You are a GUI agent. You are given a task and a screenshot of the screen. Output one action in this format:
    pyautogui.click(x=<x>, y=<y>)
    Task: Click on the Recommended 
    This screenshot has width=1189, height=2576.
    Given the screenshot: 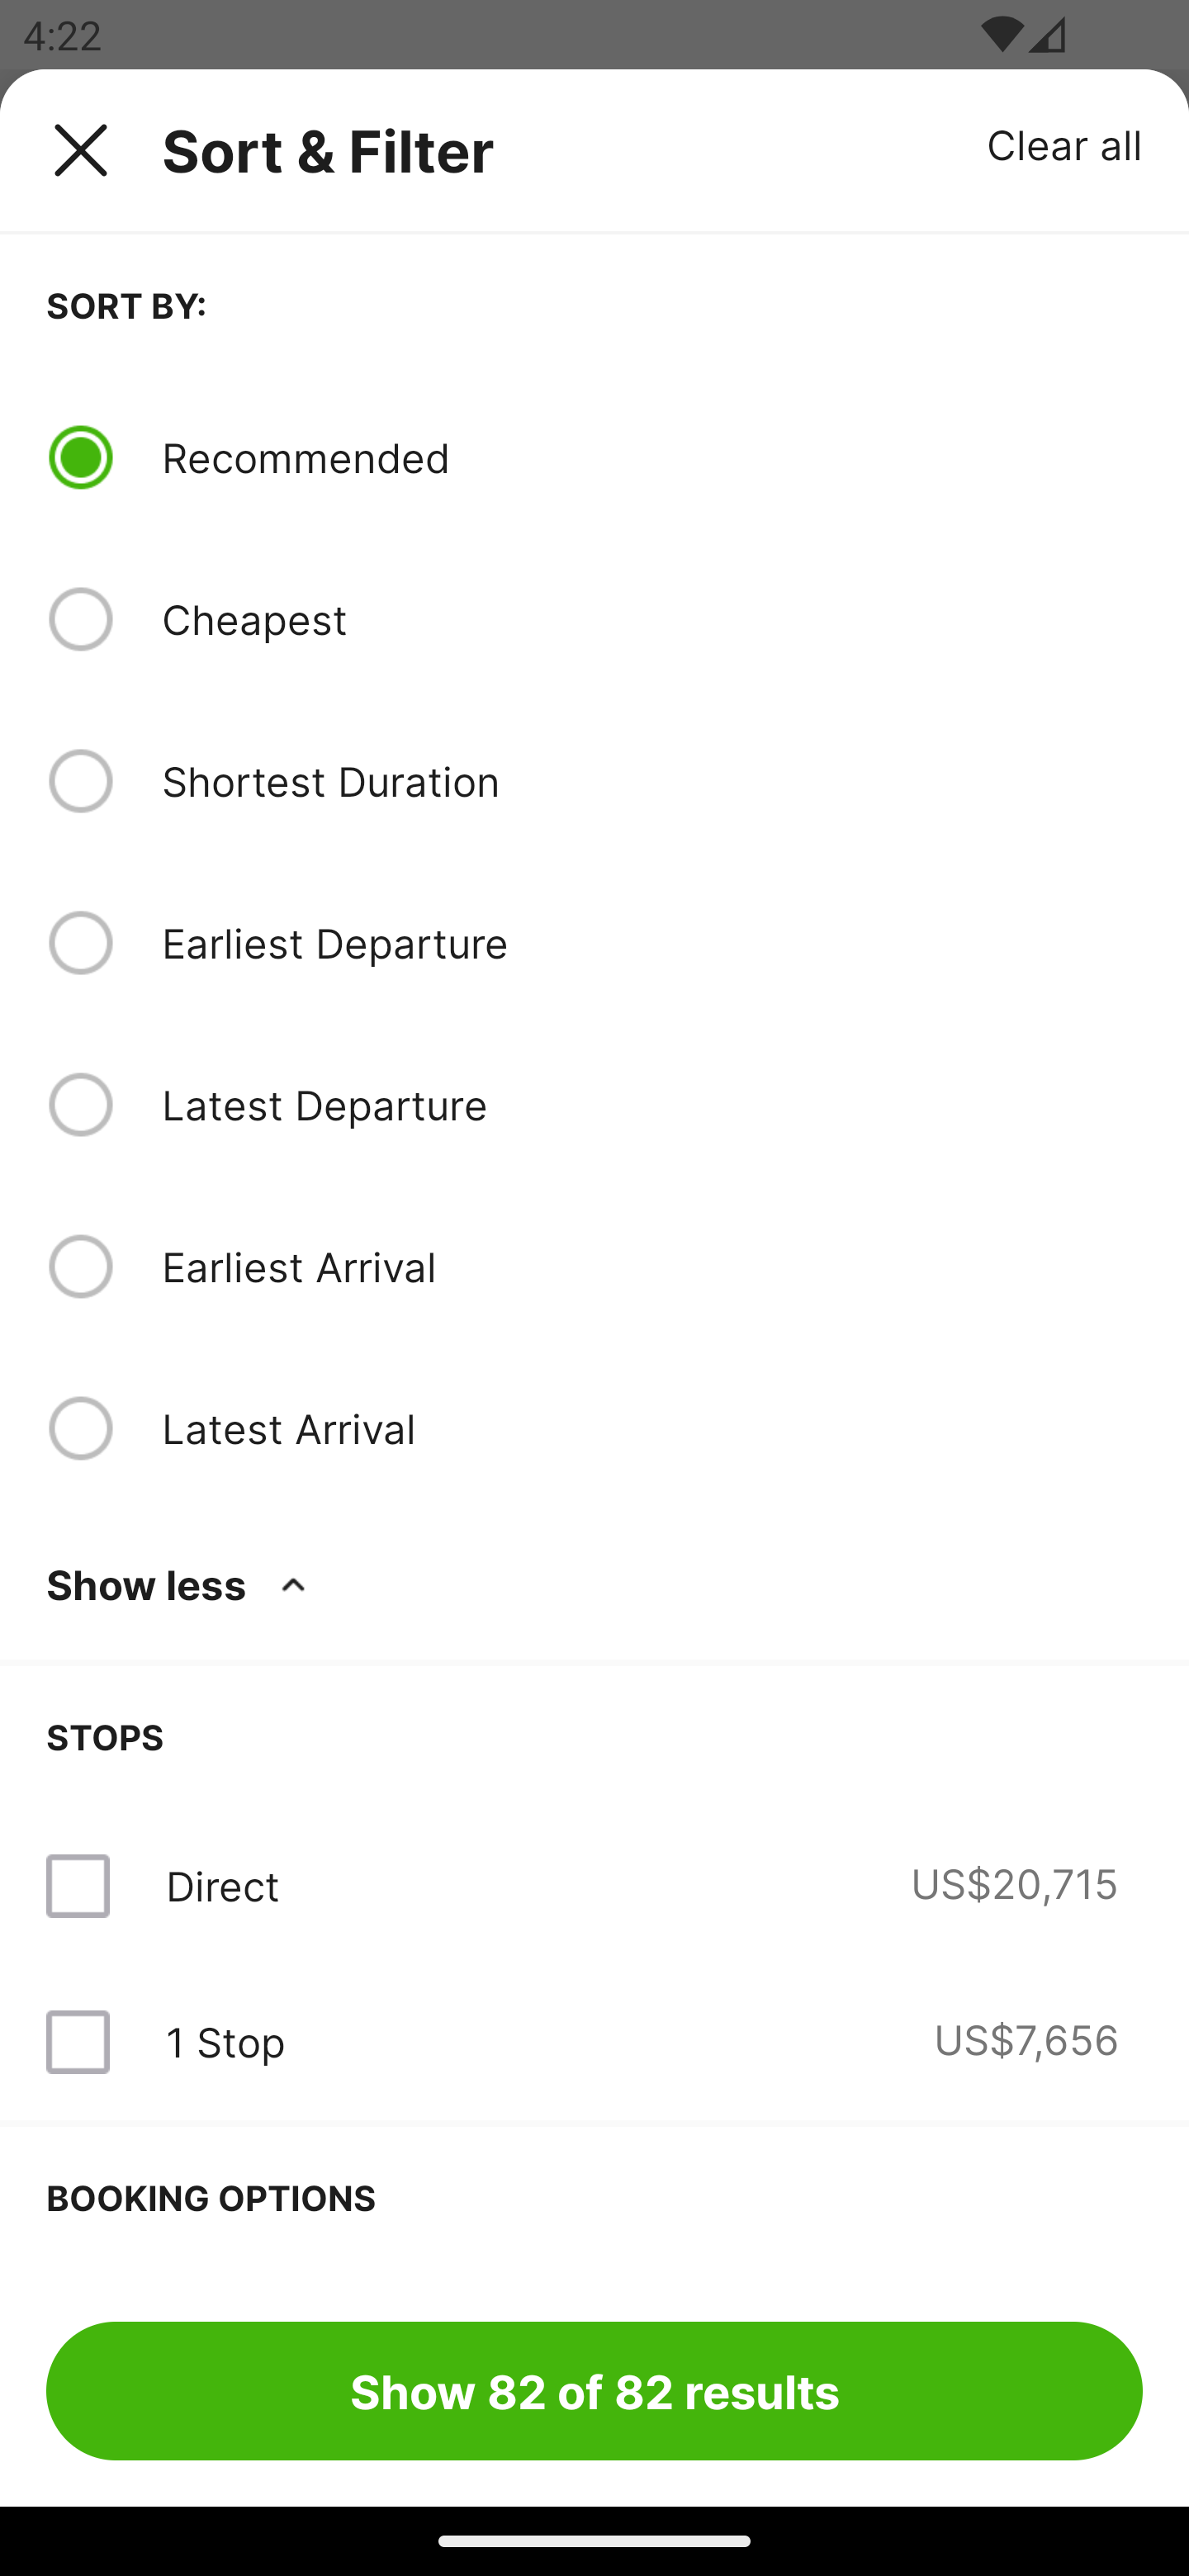 What is the action you would take?
    pyautogui.click(x=651, y=457)
    